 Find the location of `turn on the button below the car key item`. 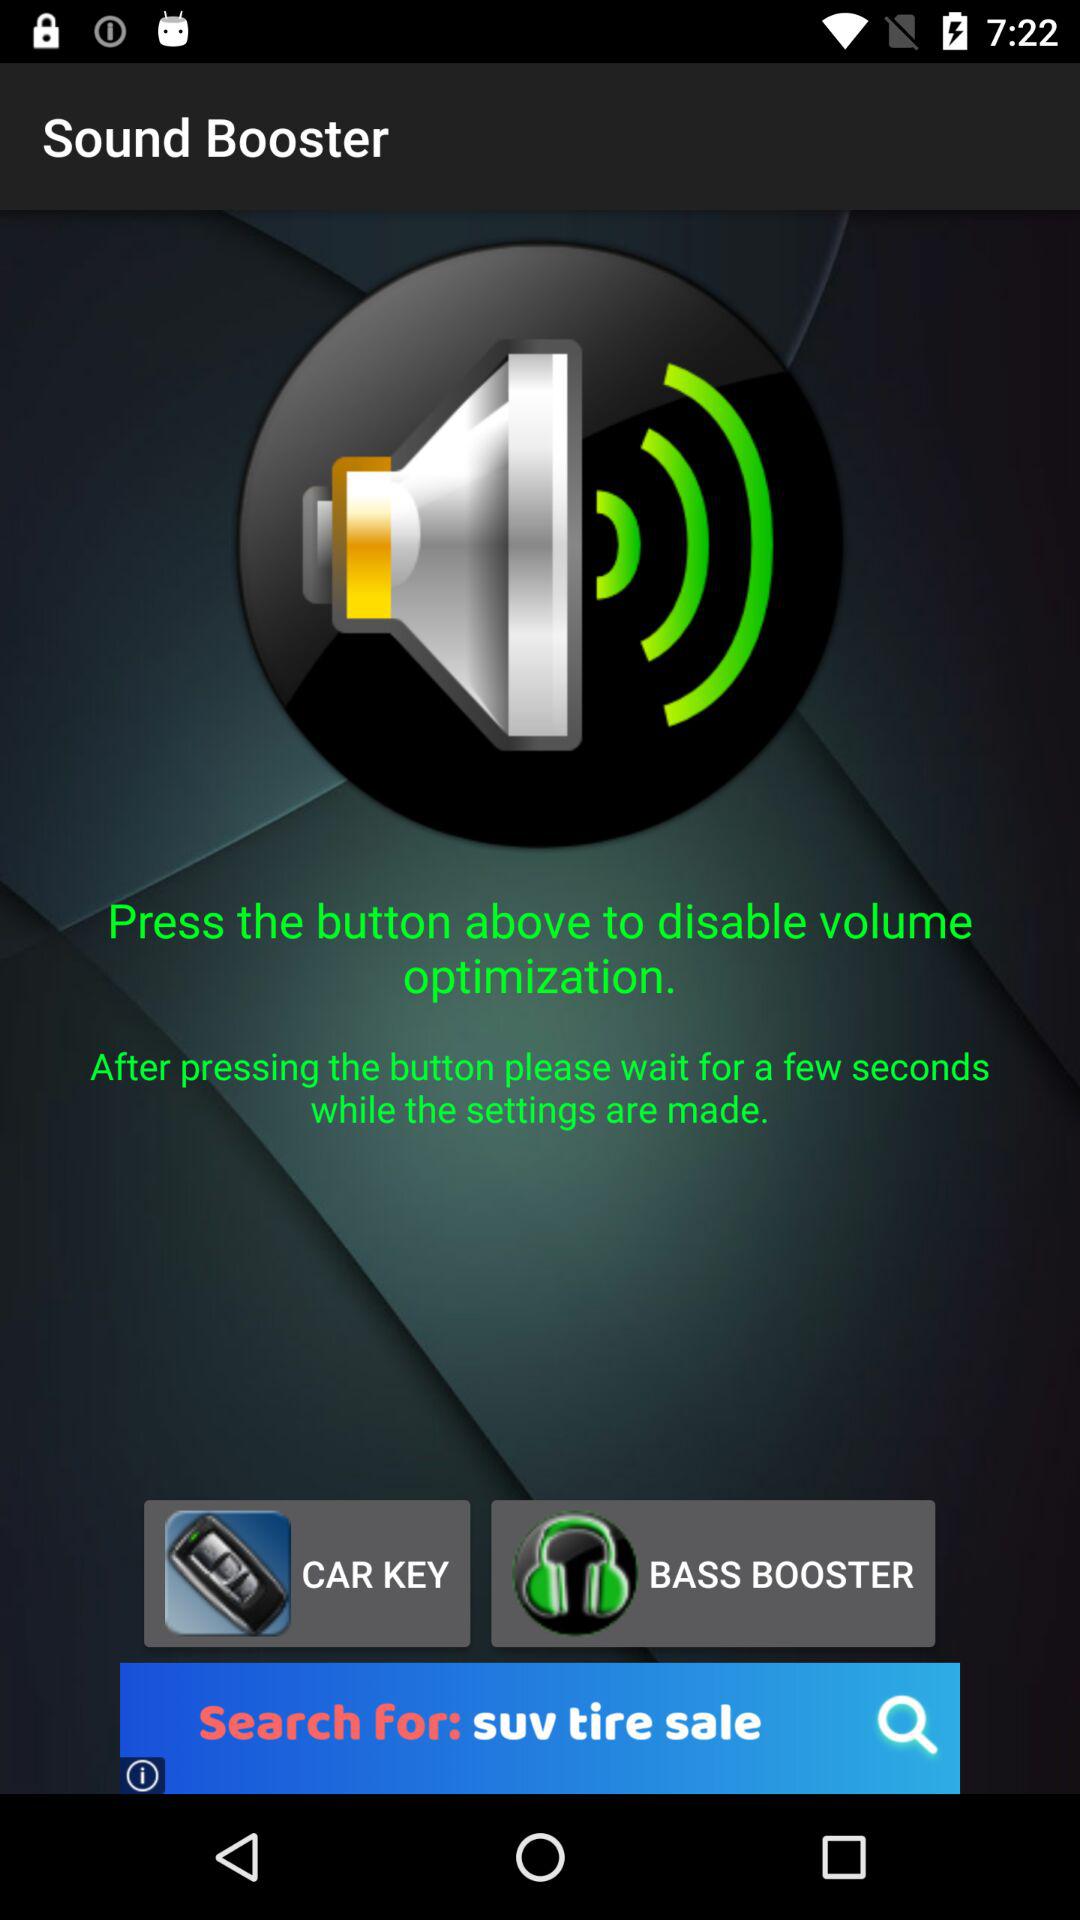

turn on the button below the car key item is located at coordinates (540, 1728).